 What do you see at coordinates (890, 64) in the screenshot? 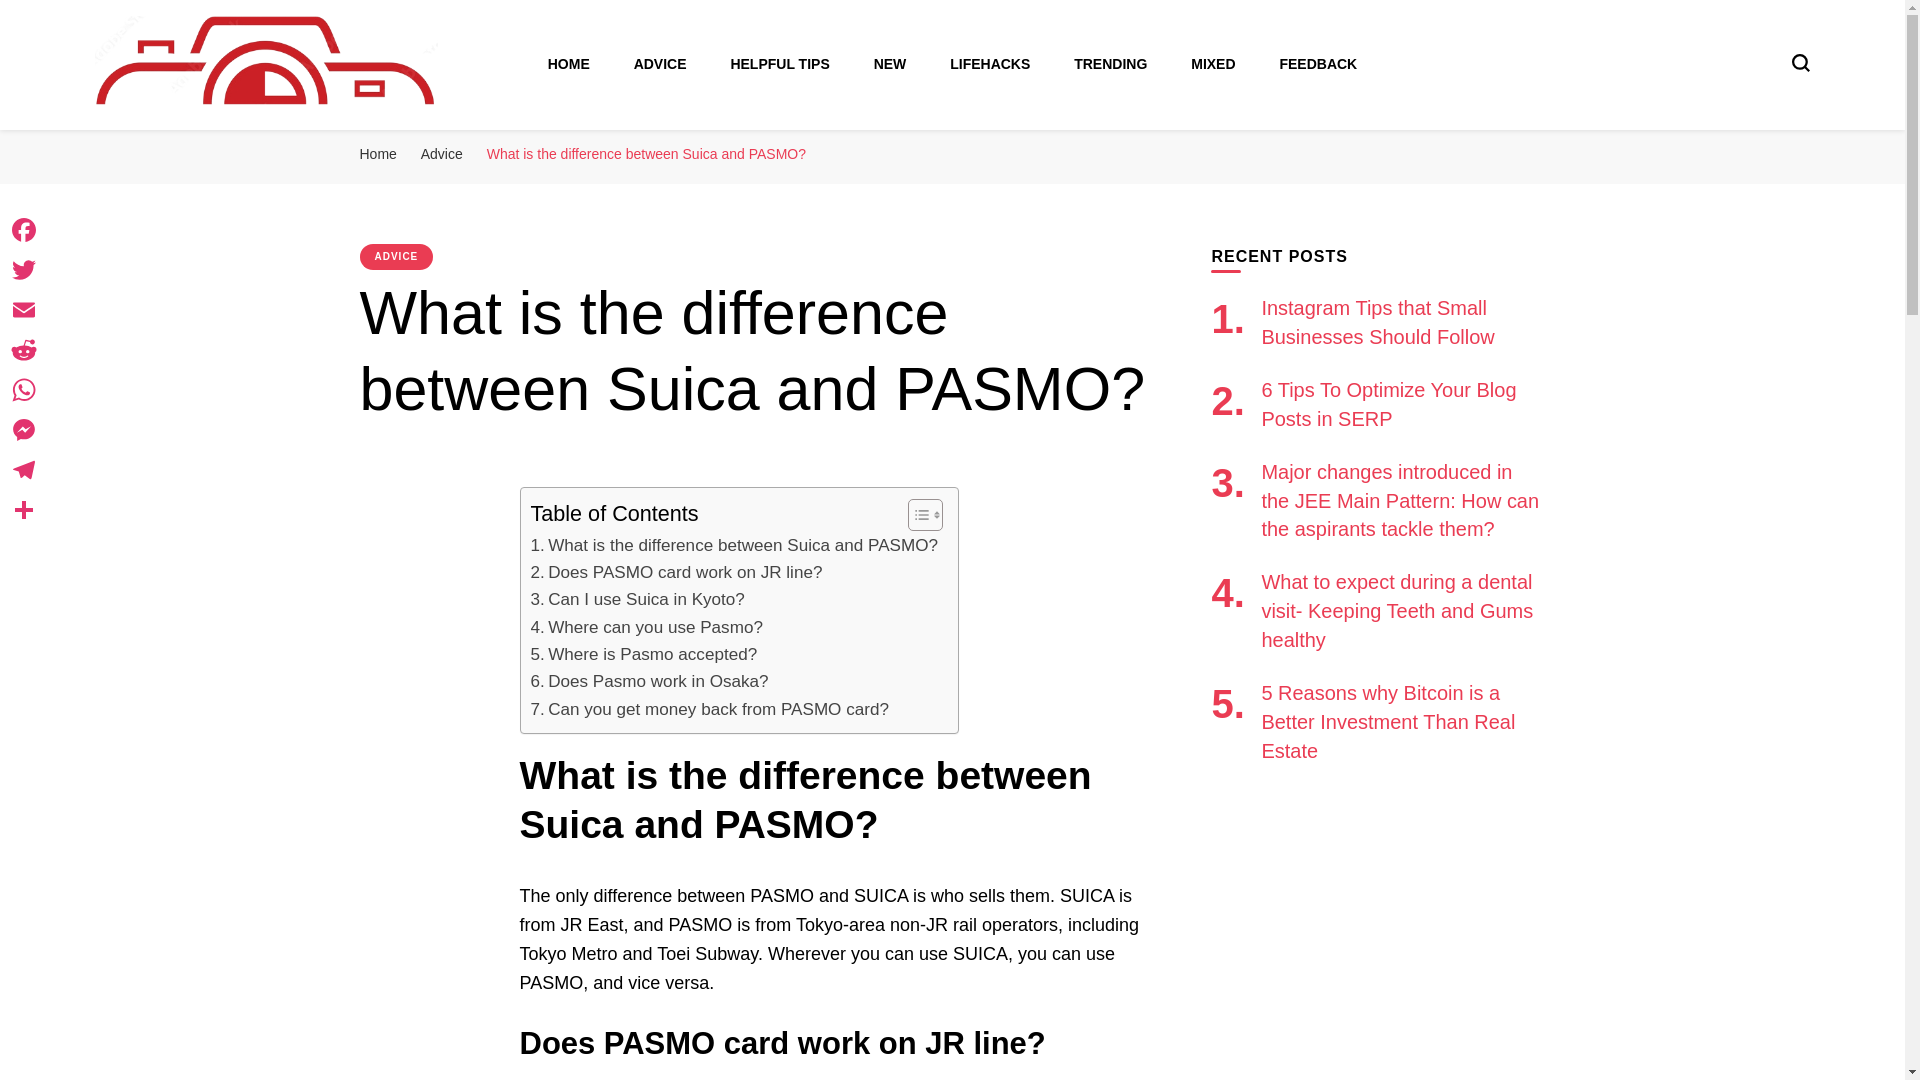
I see `NEW` at bounding box center [890, 64].